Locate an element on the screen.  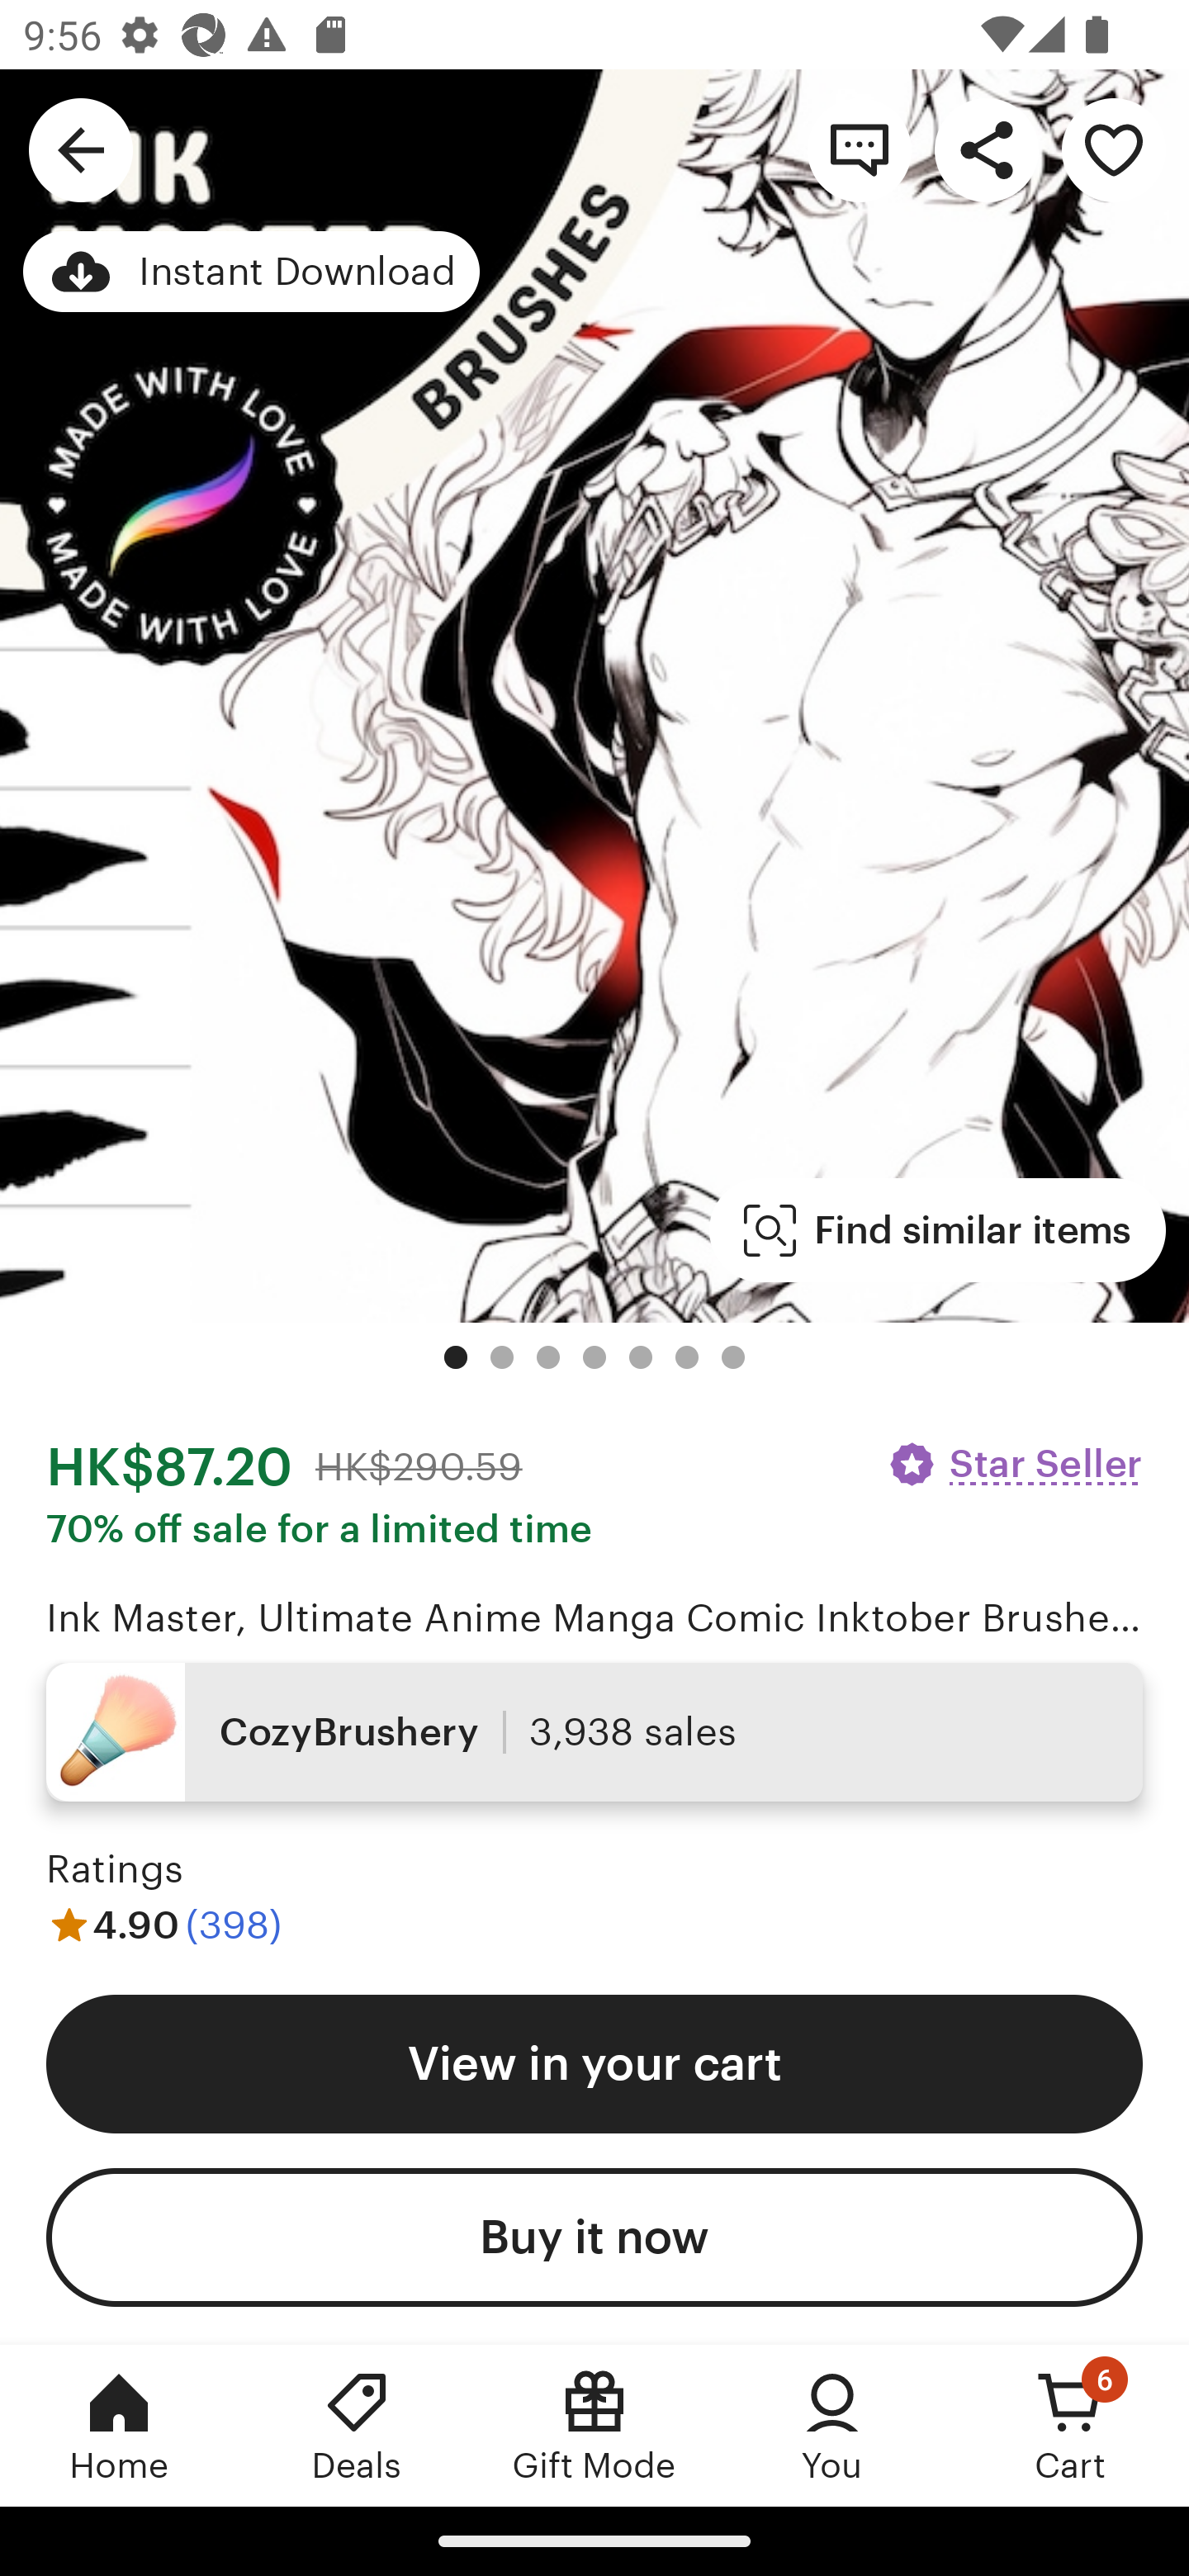
You is located at coordinates (832, 2425).